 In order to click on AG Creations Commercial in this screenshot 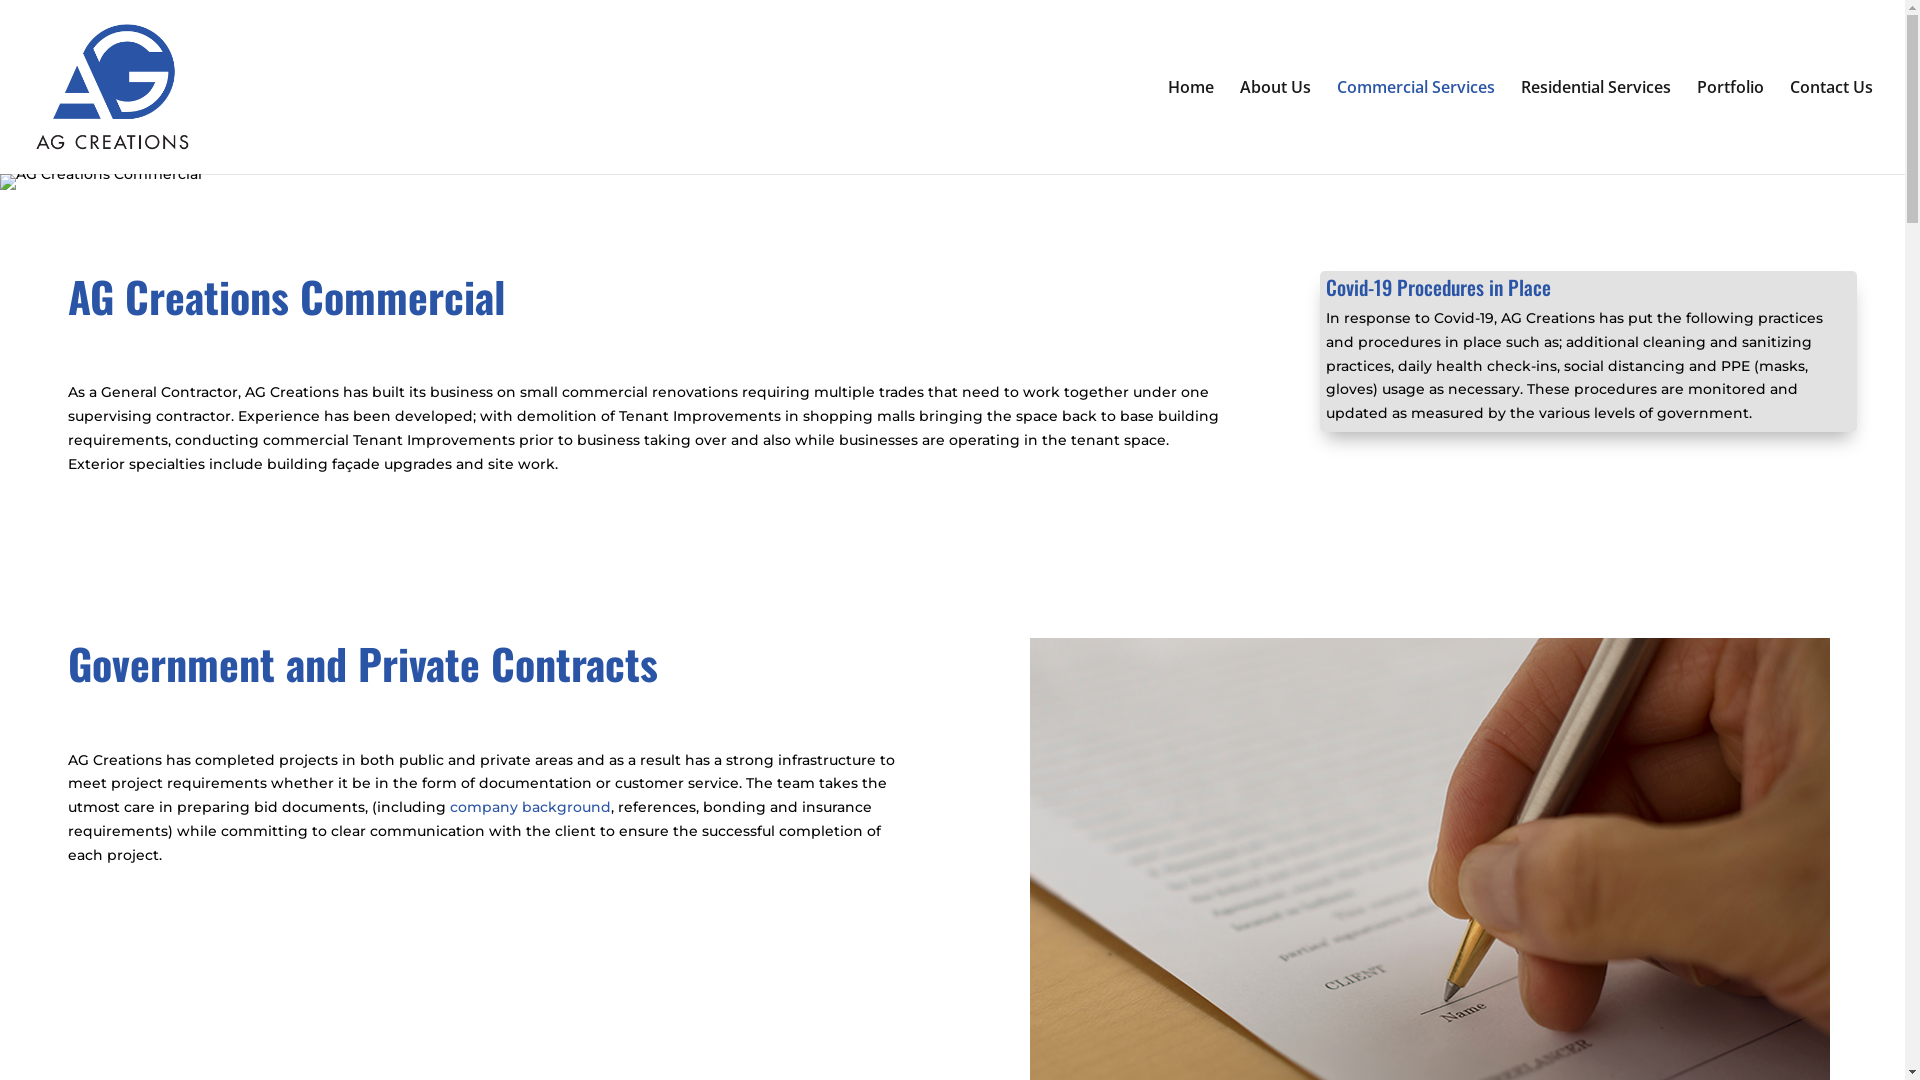, I will do `click(101, 182)`.